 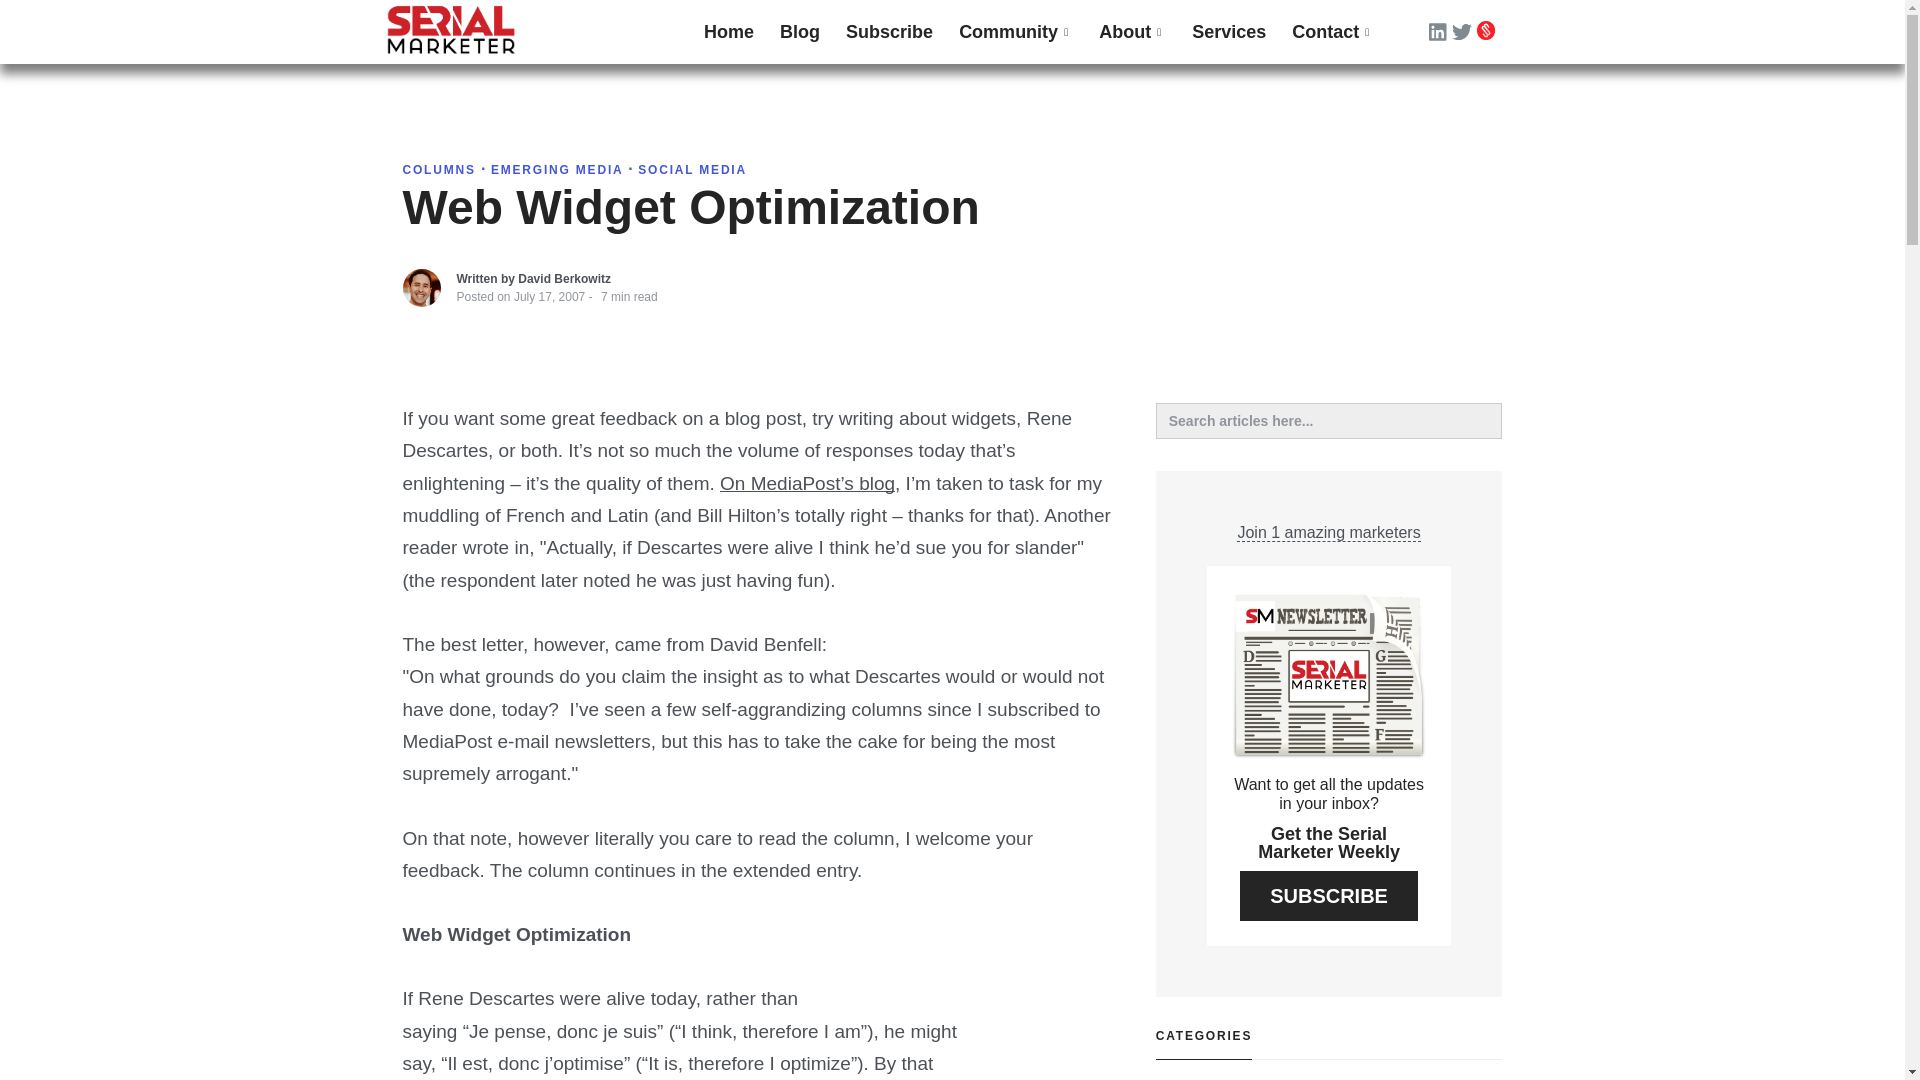 What do you see at coordinates (440, 170) in the screenshot?
I see `COLUMNS` at bounding box center [440, 170].